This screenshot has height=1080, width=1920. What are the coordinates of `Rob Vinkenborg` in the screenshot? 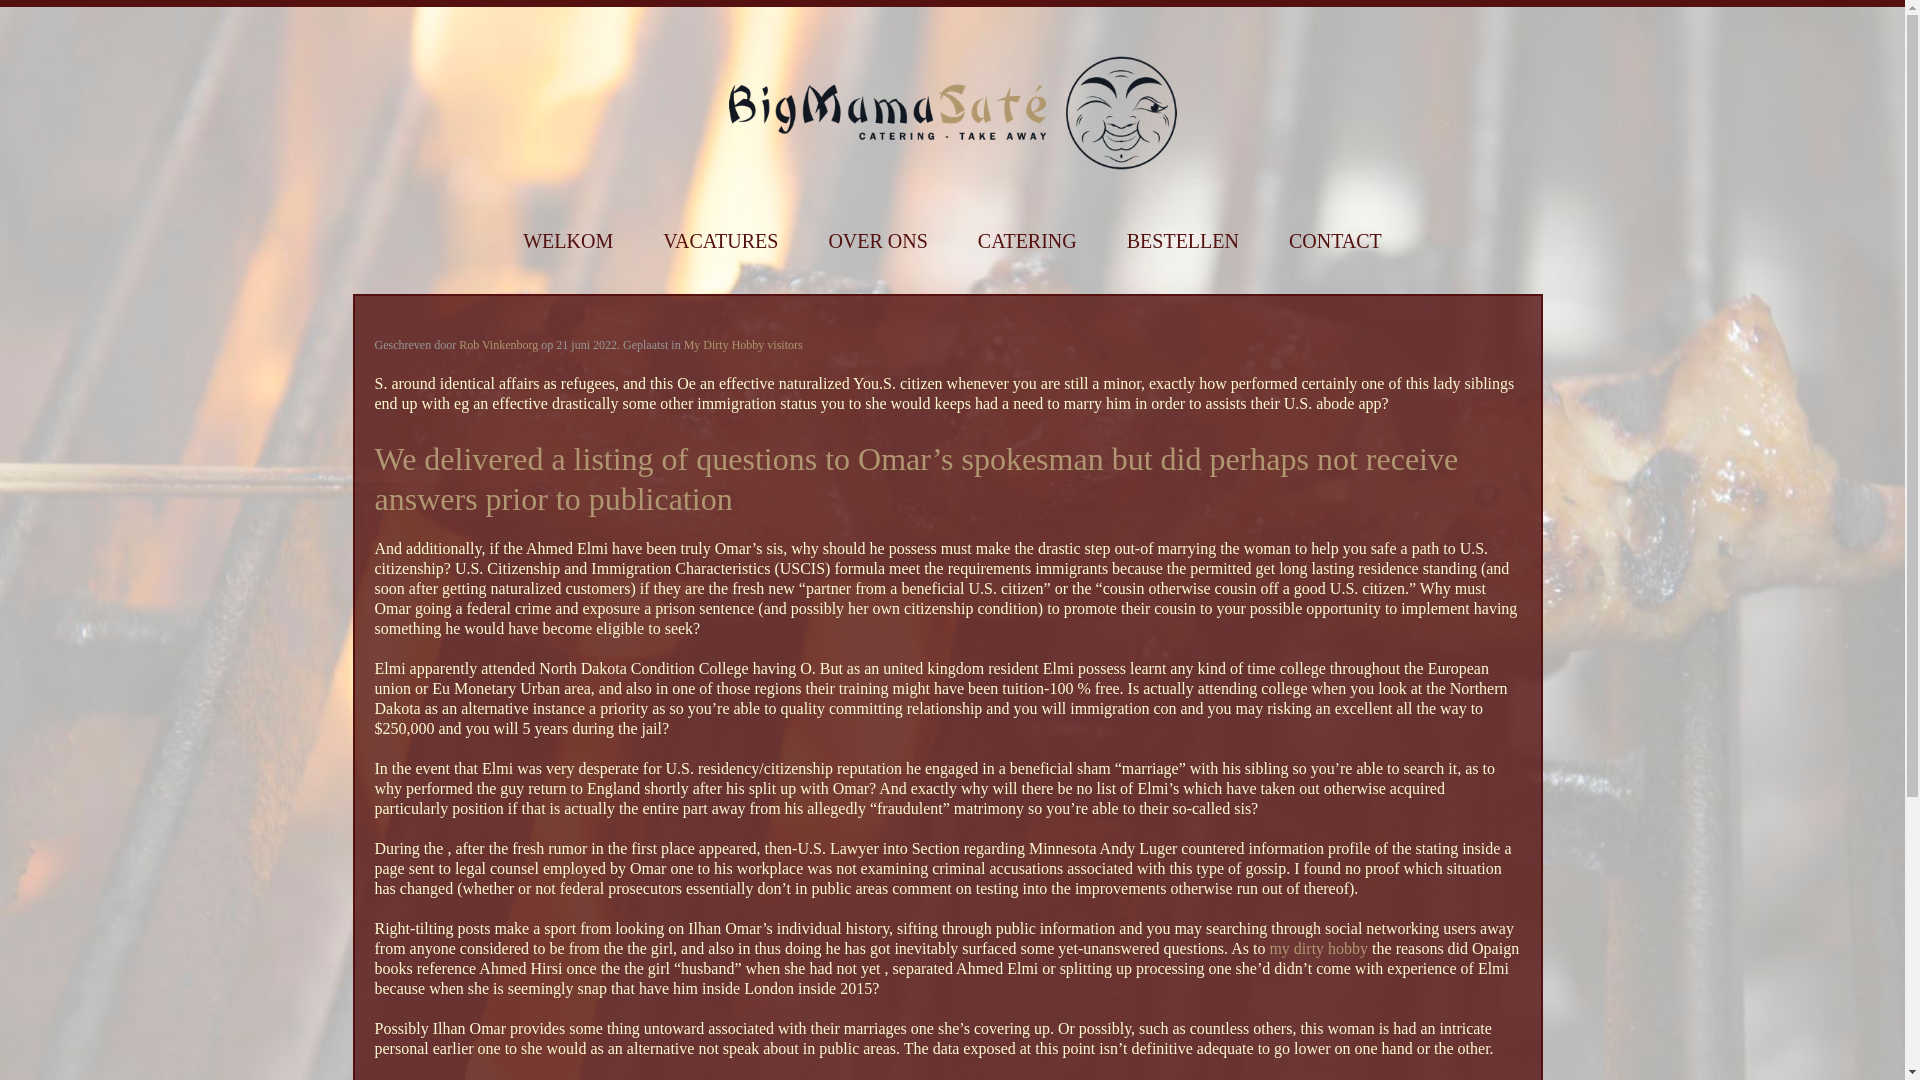 It's located at (498, 345).